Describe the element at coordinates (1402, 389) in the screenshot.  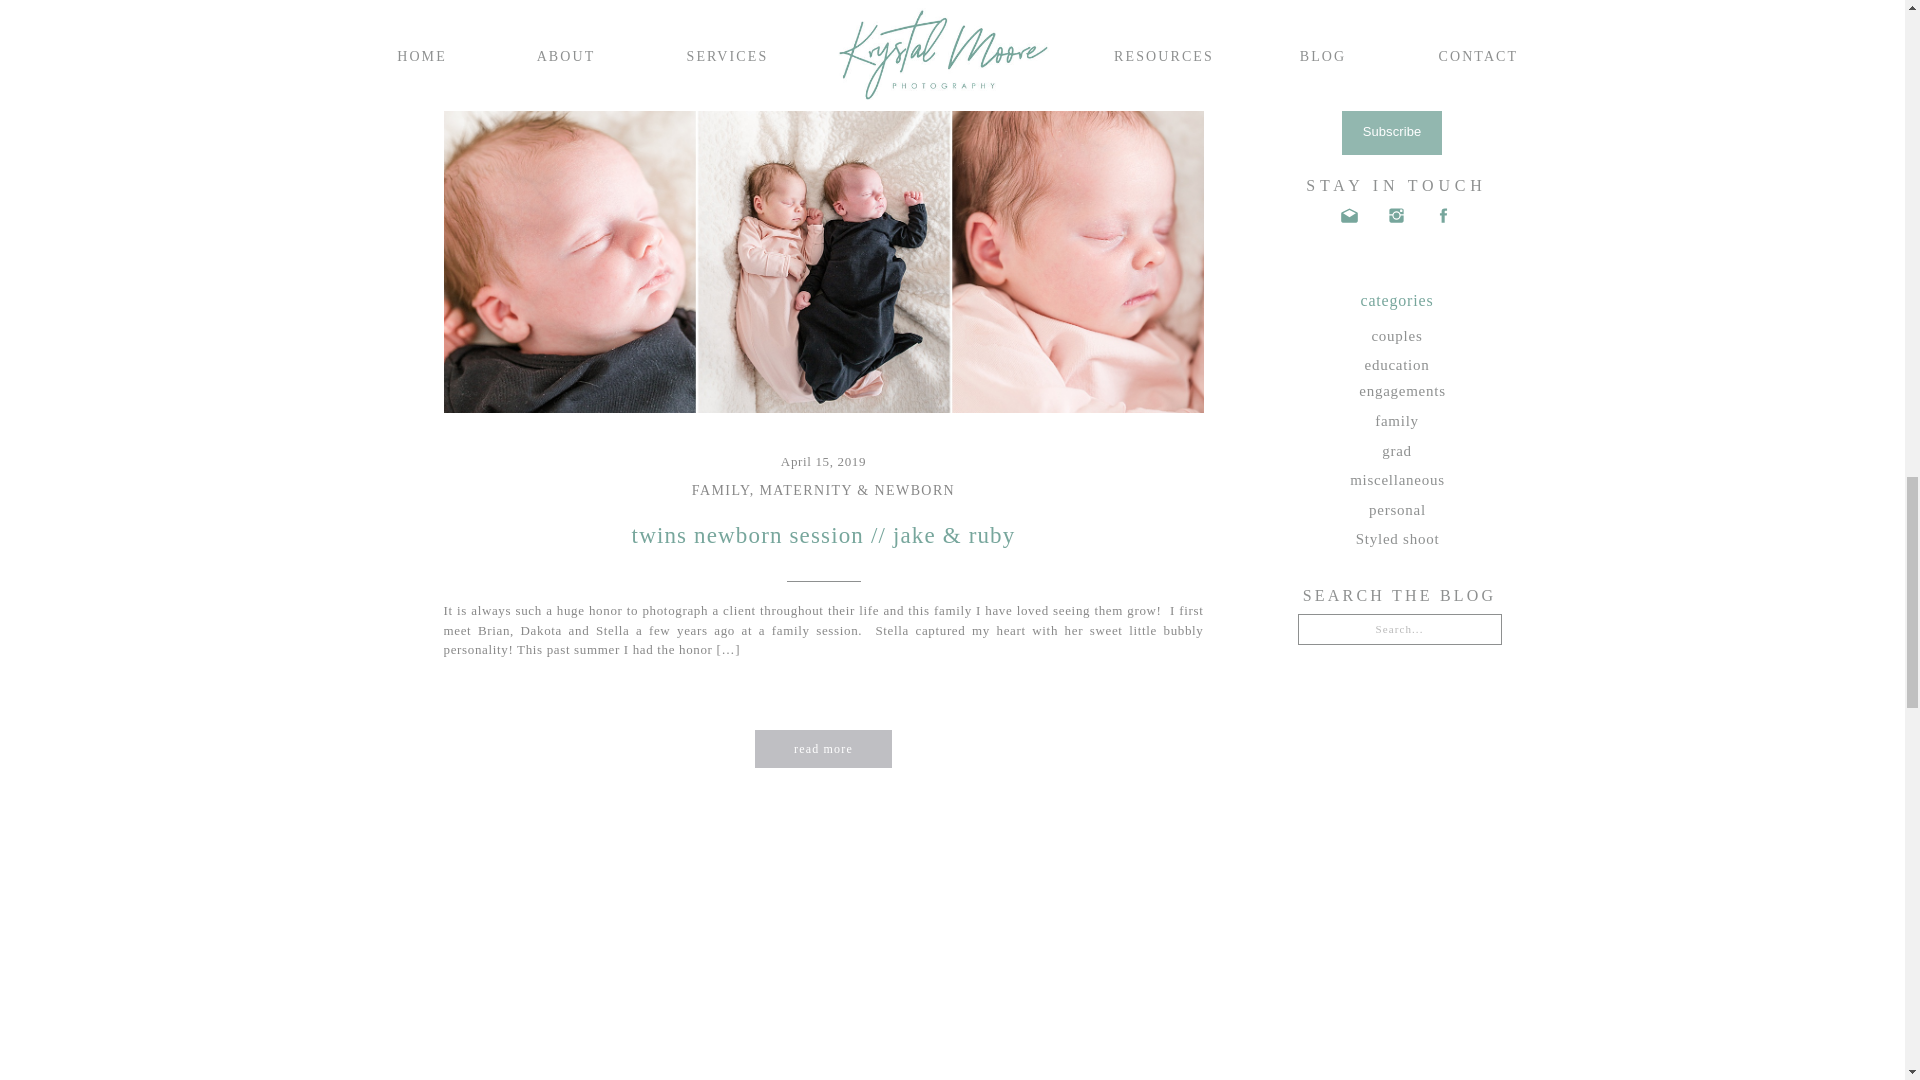
I see `engagements` at that location.